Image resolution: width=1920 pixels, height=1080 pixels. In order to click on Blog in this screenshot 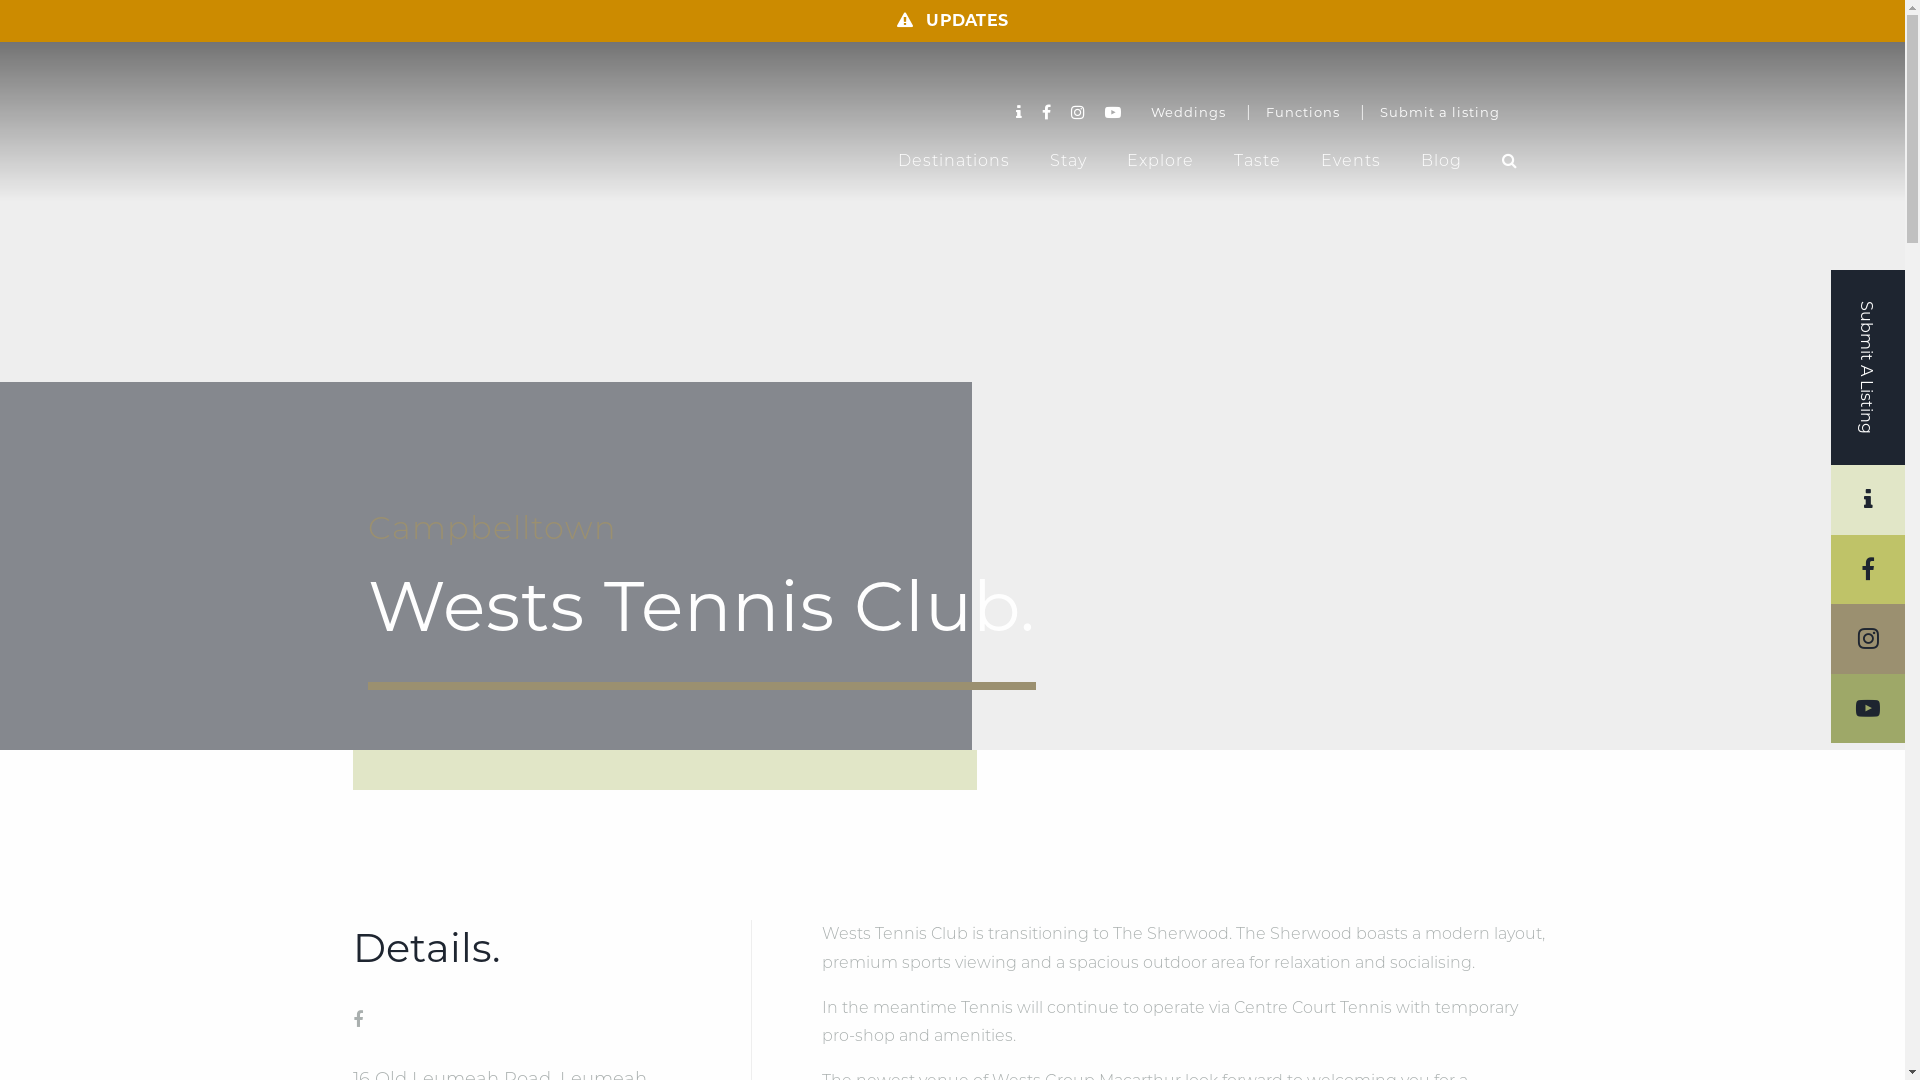, I will do `click(1442, 161)`.